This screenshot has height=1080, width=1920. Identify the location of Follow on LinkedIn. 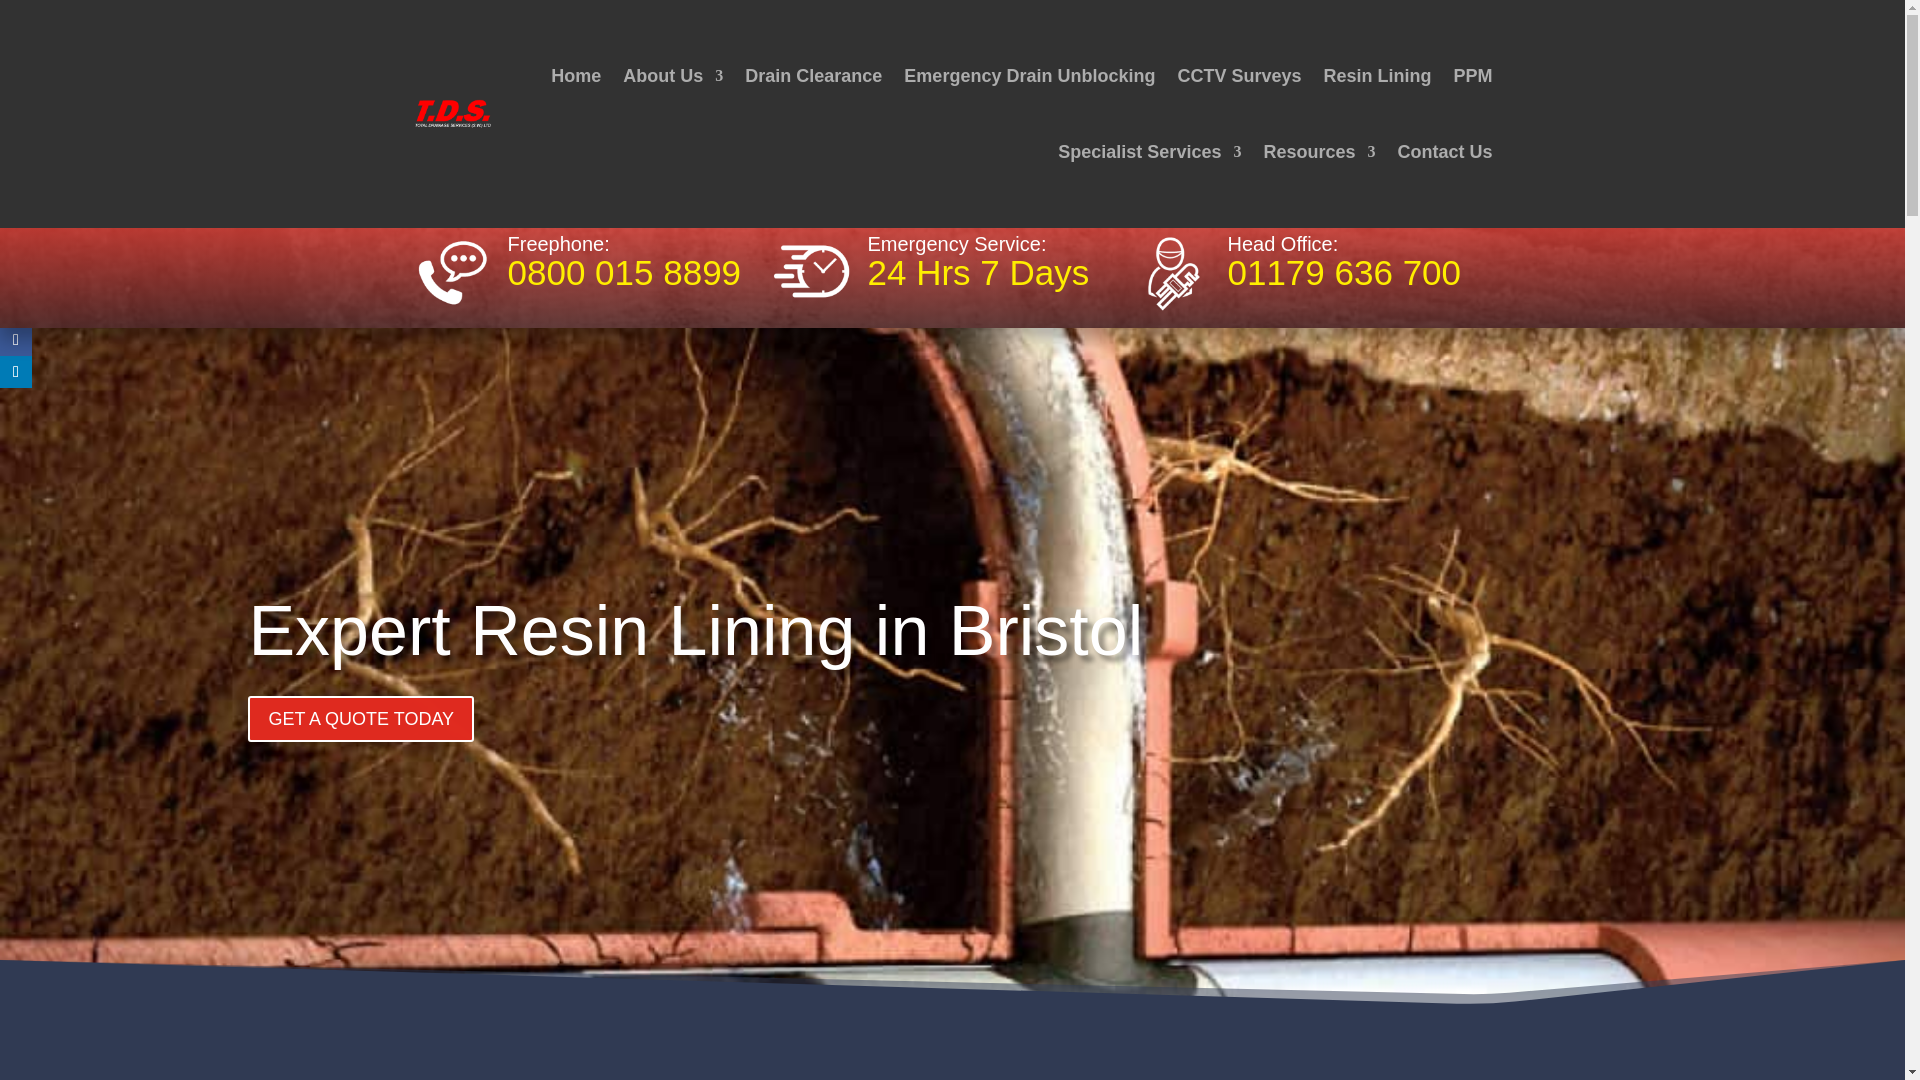
(16, 372).